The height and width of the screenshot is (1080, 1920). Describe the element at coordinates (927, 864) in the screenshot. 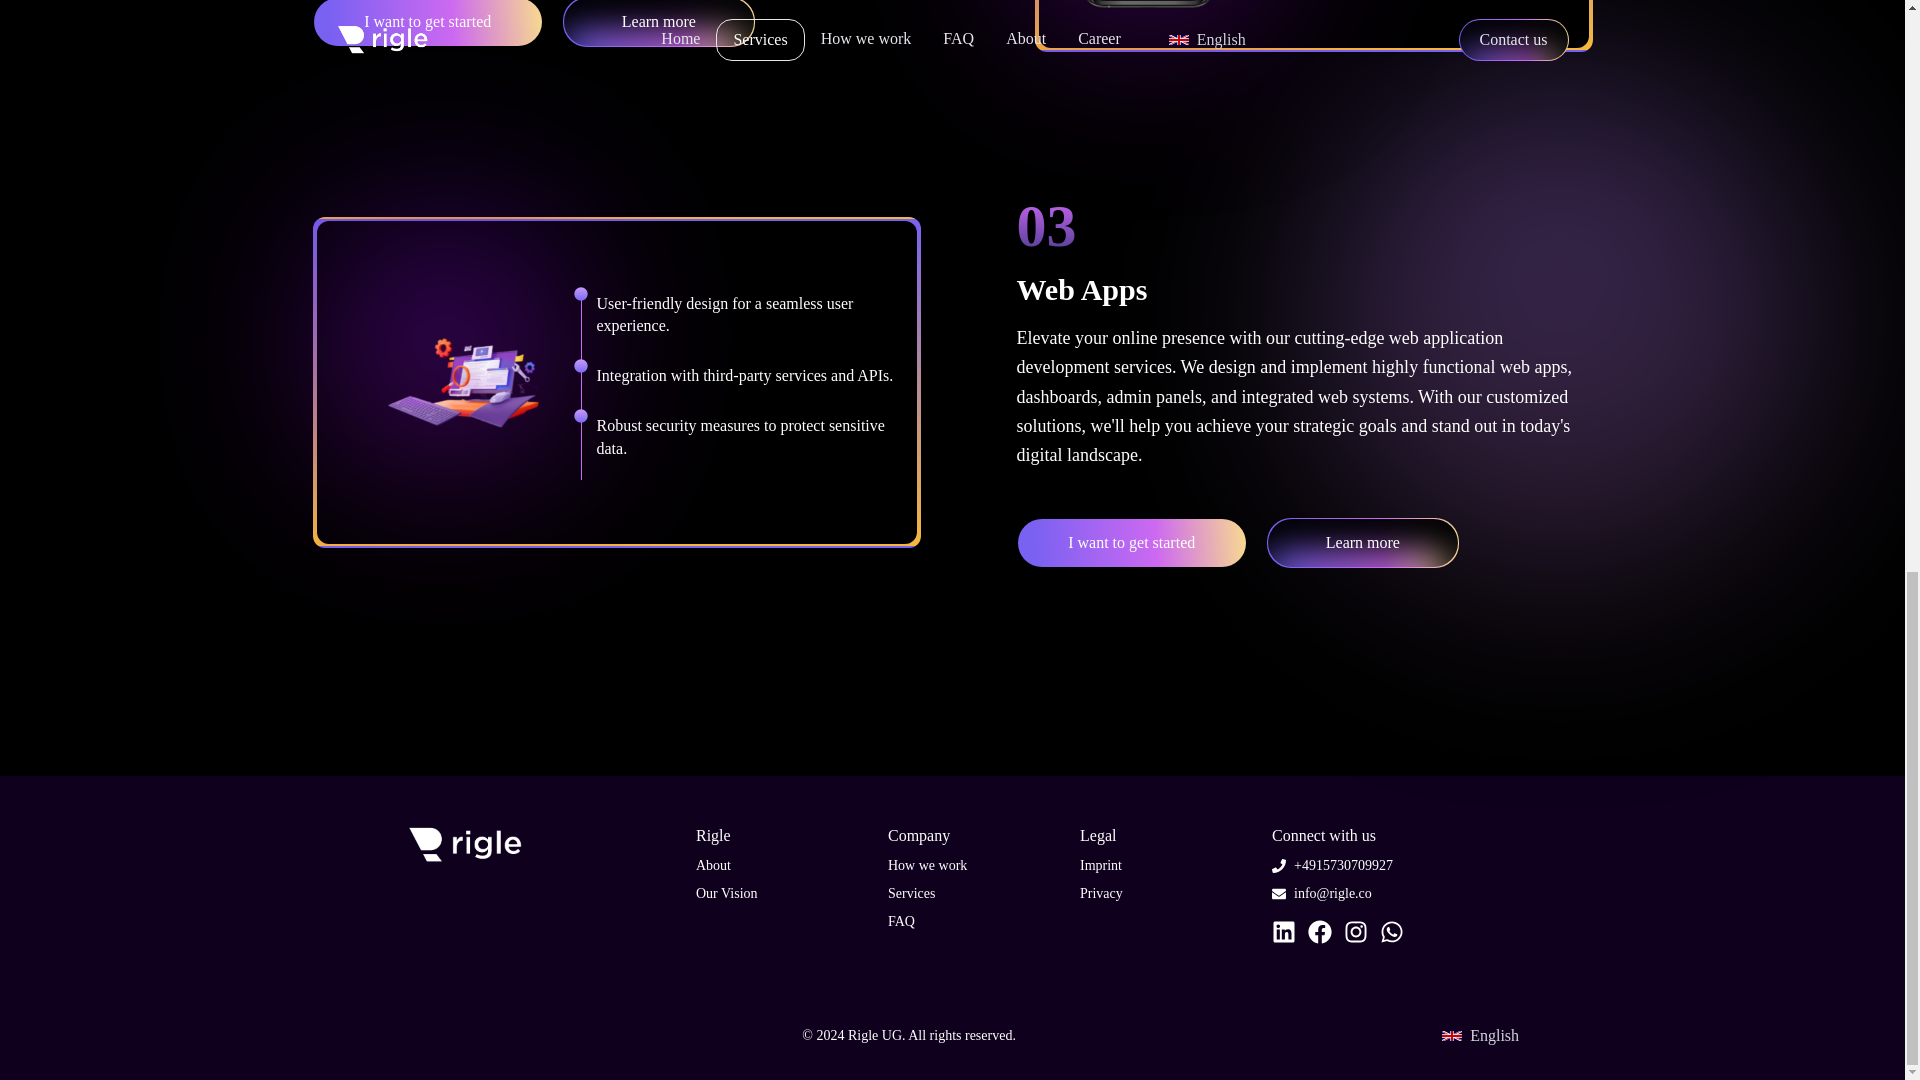

I see `How we work` at that location.